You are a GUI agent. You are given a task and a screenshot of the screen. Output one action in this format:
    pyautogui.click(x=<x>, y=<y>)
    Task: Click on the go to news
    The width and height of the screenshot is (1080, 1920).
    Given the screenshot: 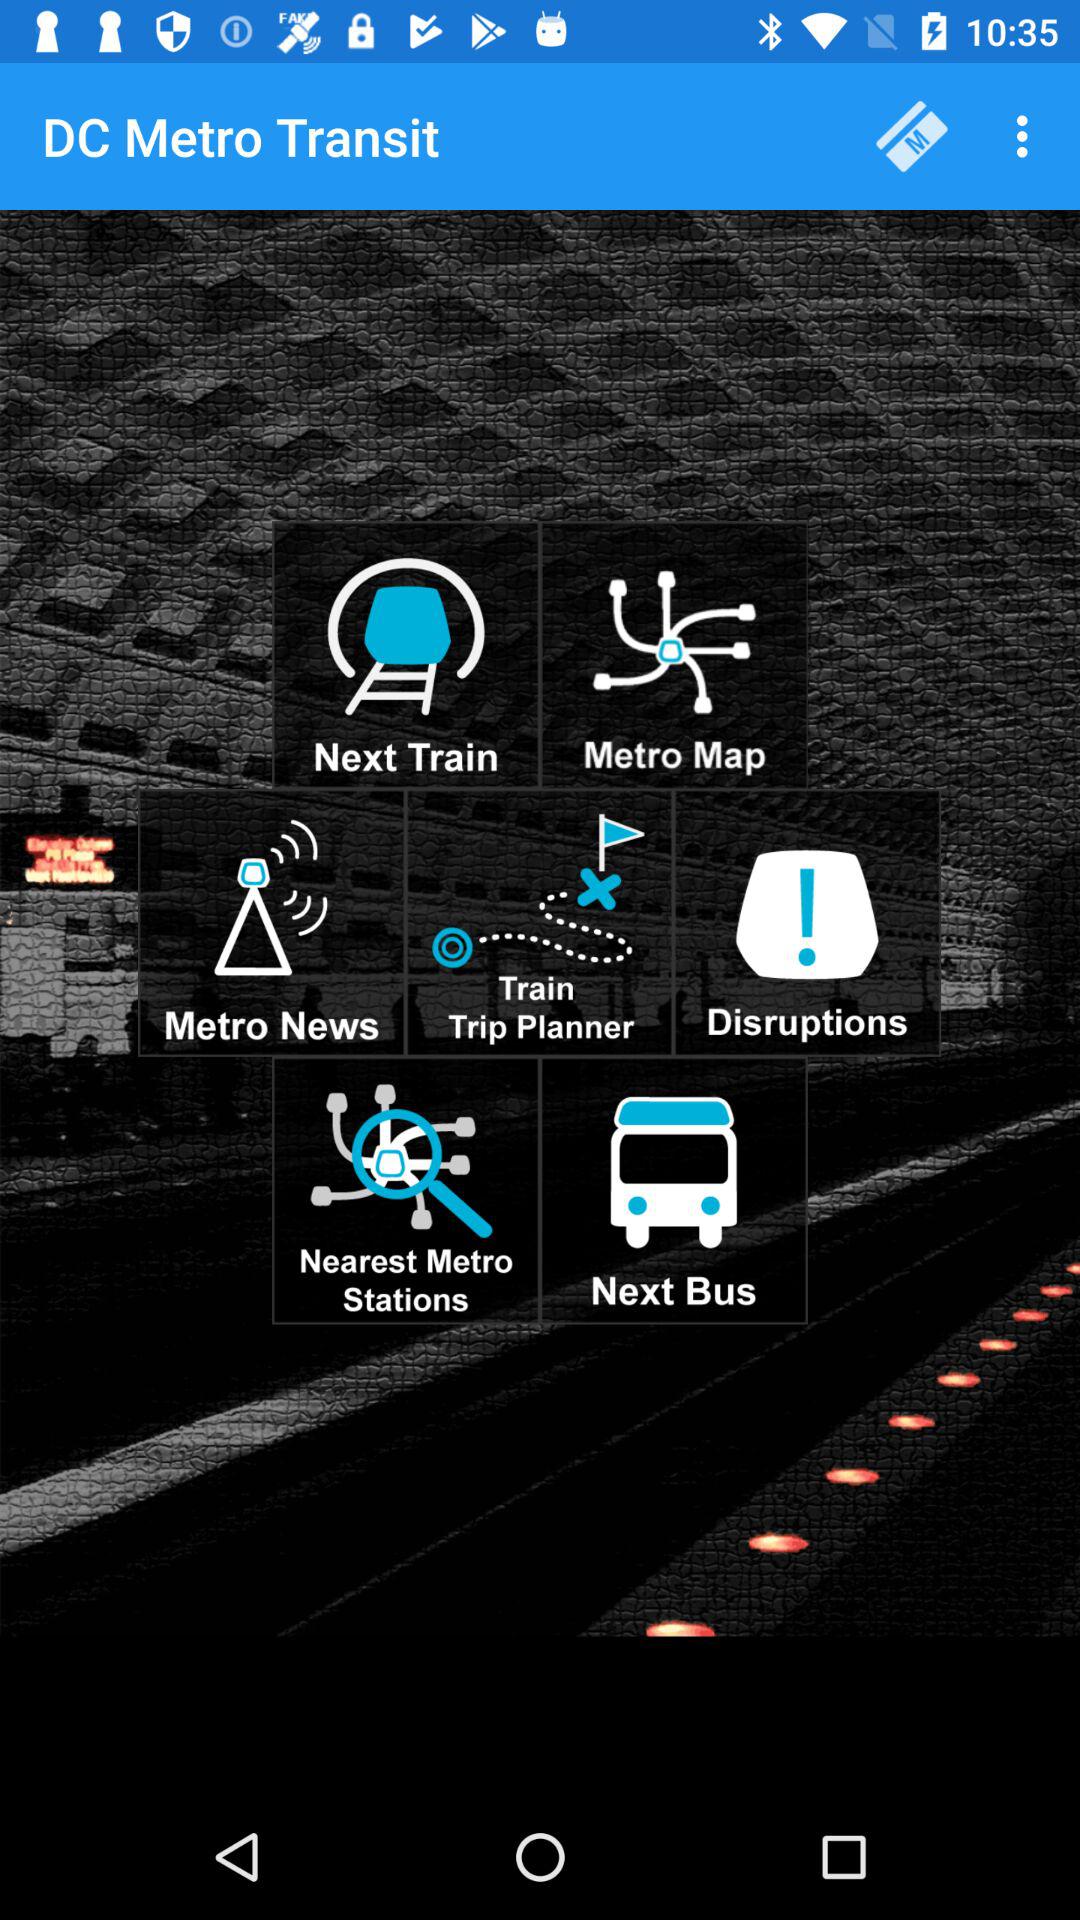 What is the action you would take?
    pyautogui.click(x=272, y=922)
    